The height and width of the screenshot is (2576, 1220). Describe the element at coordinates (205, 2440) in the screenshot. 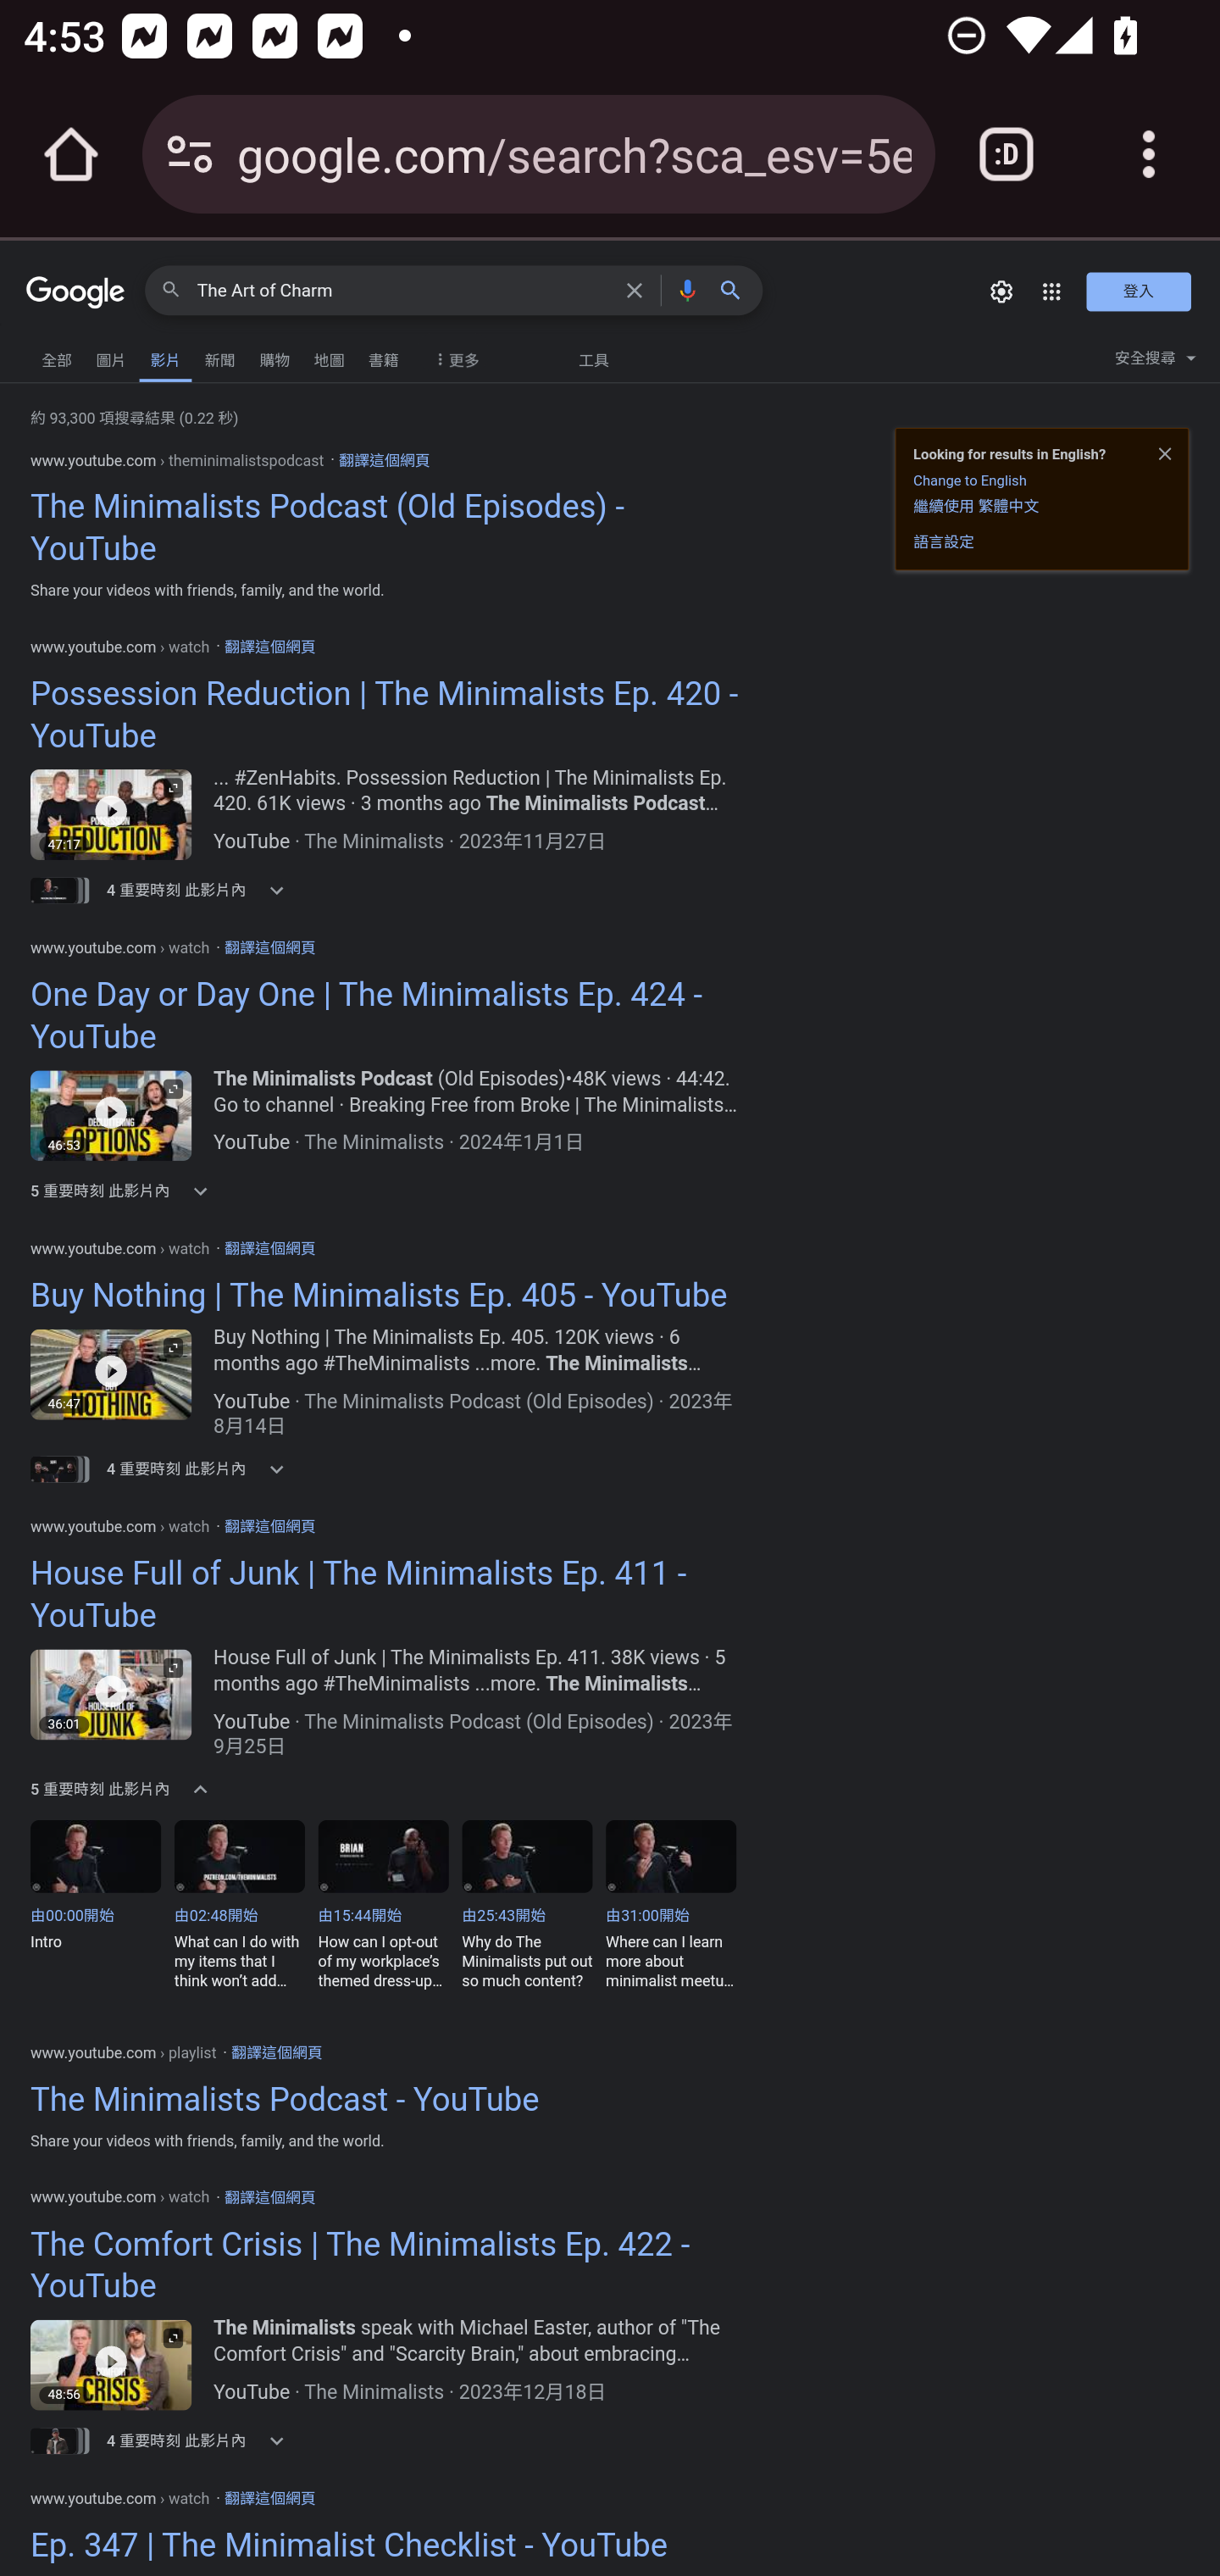

I see `4 重要時刻  此影片內` at that location.